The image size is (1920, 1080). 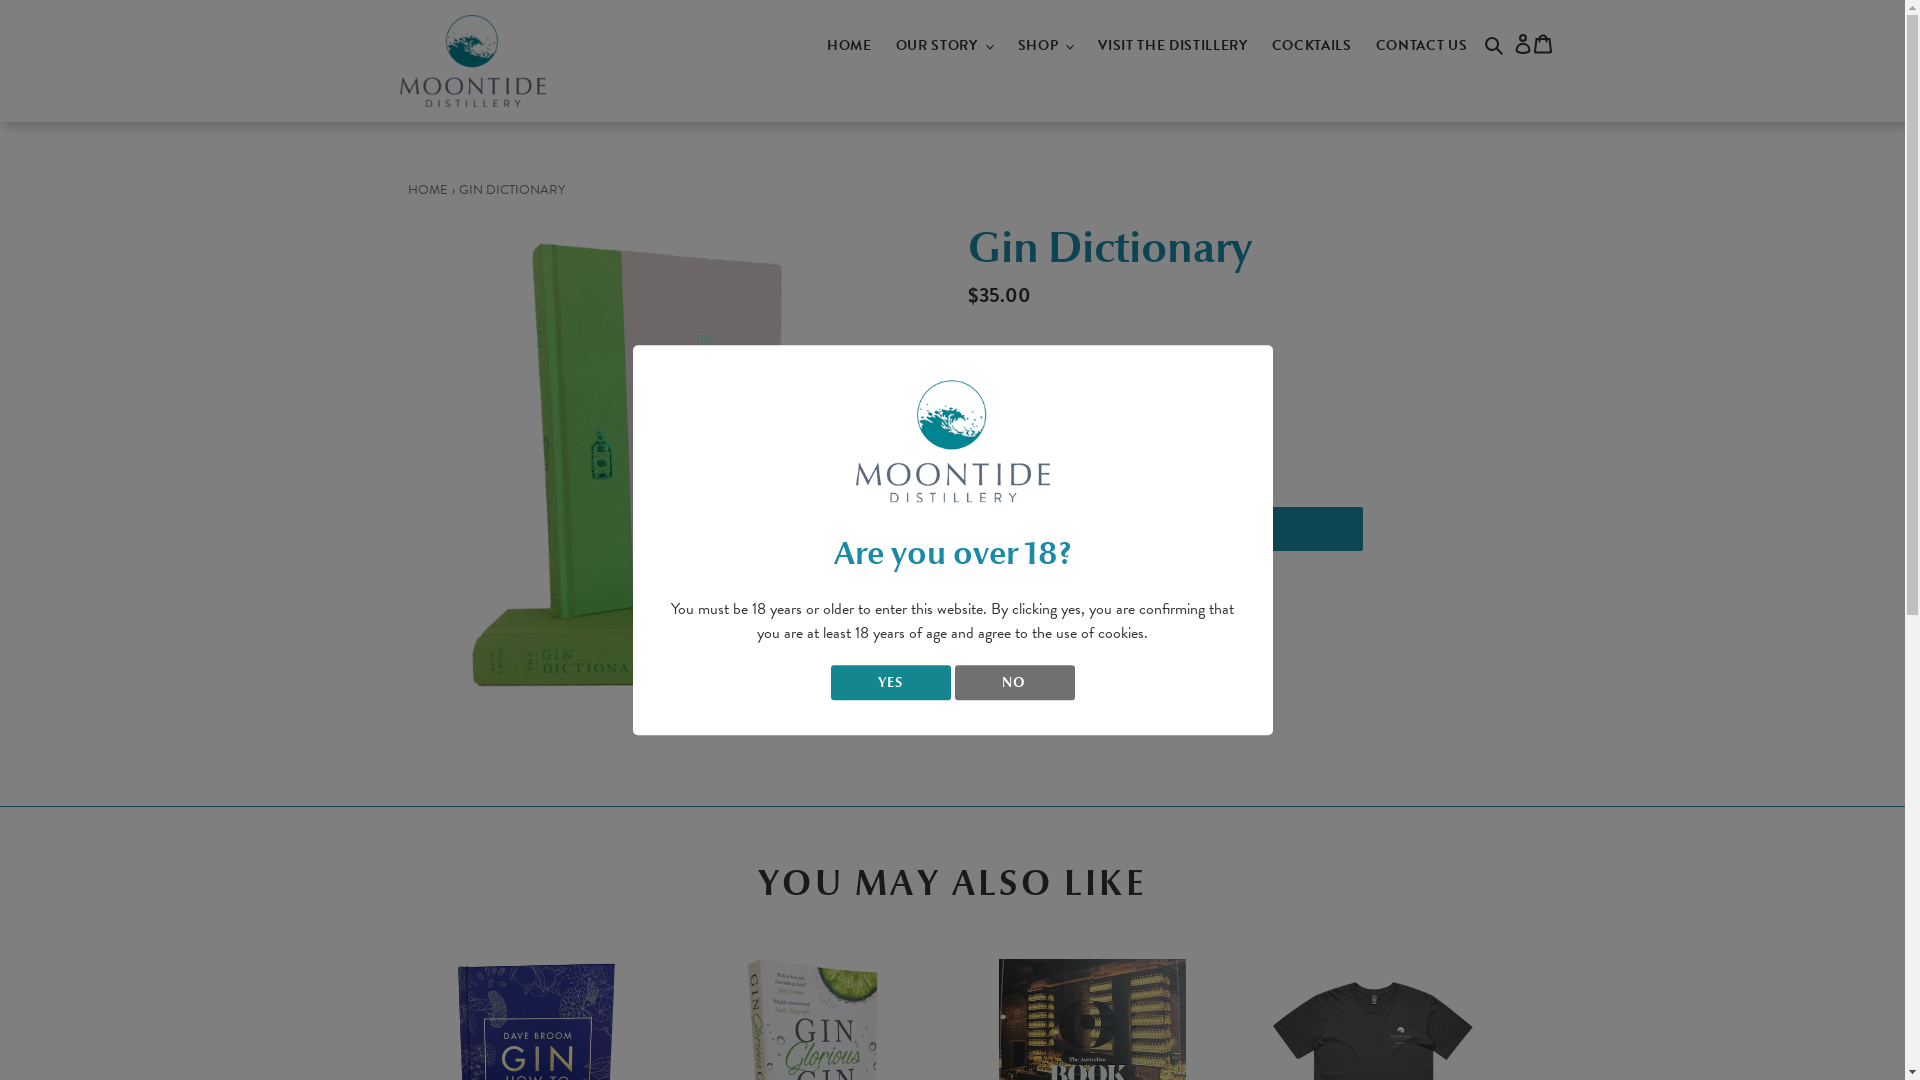 What do you see at coordinates (850, 45) in the screenshot?
I see `HOME` at bounding box center [850, 45].